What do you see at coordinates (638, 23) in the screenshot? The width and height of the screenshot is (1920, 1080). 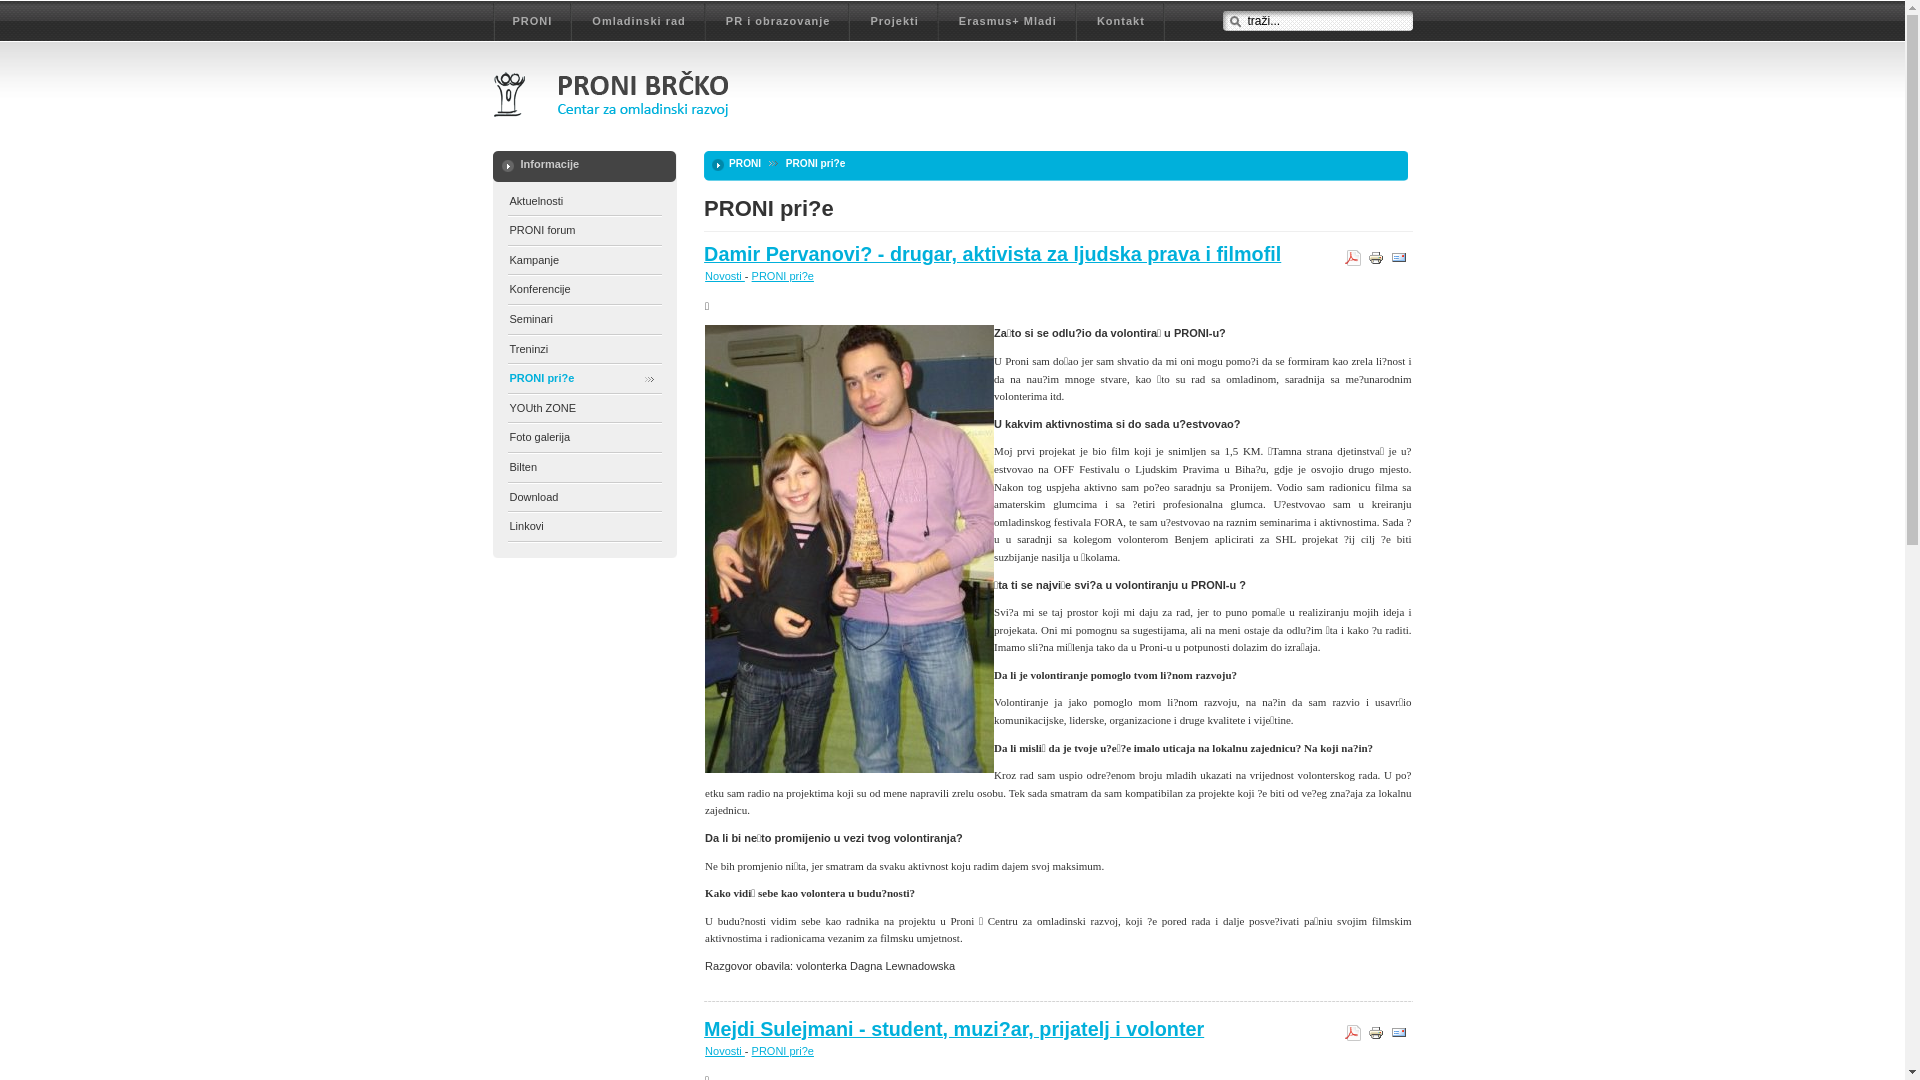 I see `Omladinski rad` at bounding box center [638, 23].